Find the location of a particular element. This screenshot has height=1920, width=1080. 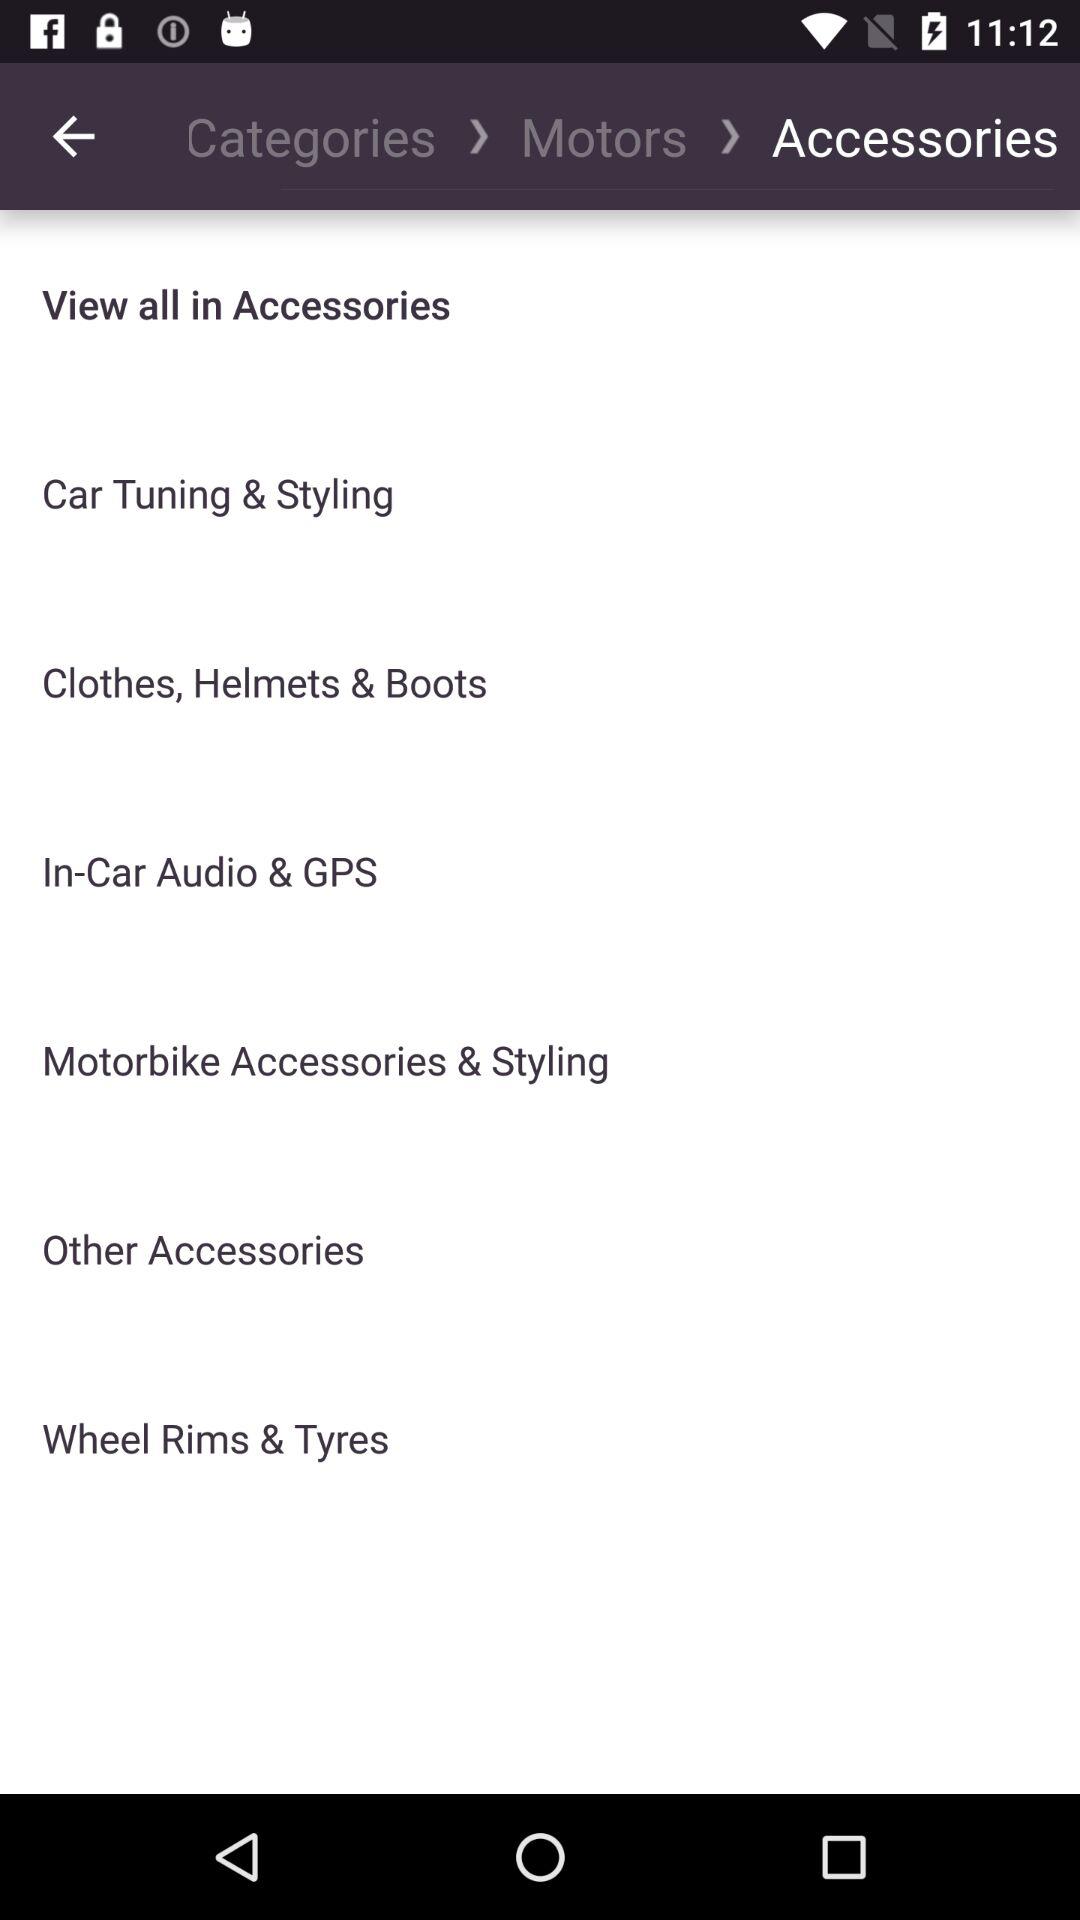

turn on the view all in is located at coordinates (246, 304).